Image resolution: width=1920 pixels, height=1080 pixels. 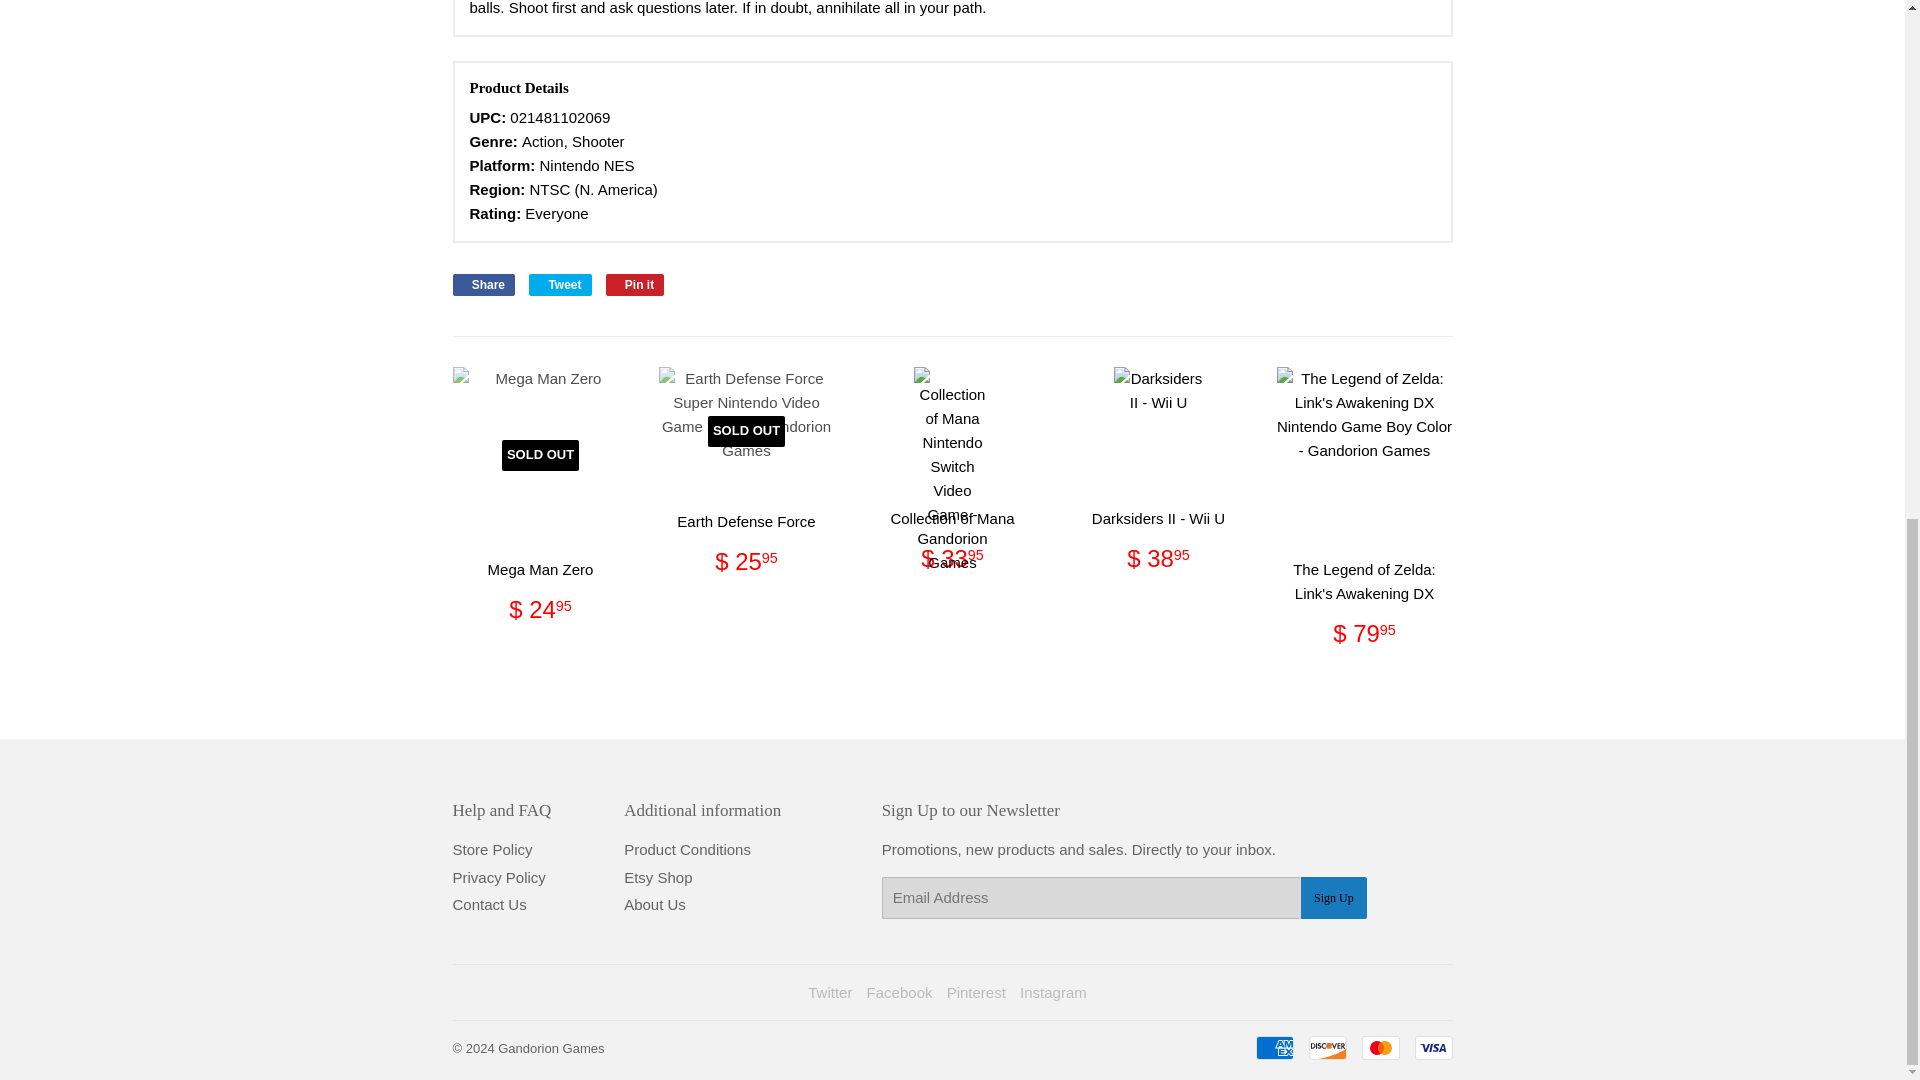 I want to click on Pin on Pinterest, so click(x=635, y=284).